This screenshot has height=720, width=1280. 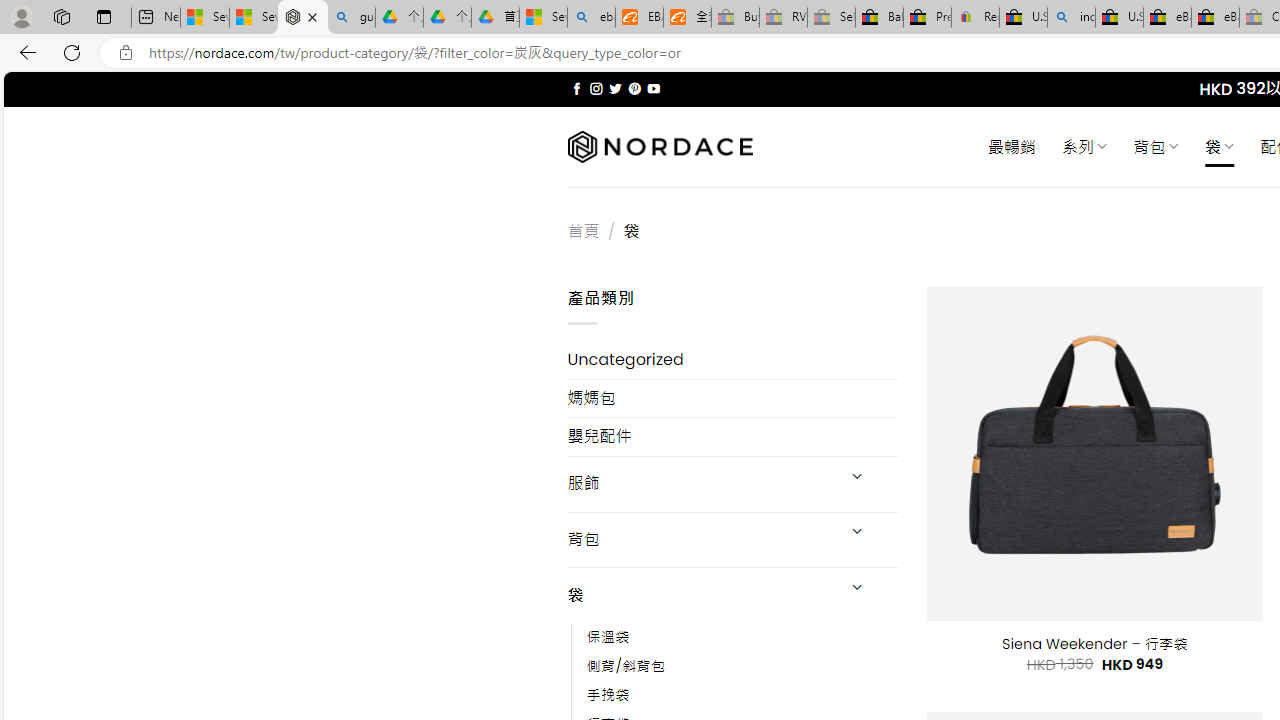 I want to click on Follow on YouTube, so click(x=653, y=88).